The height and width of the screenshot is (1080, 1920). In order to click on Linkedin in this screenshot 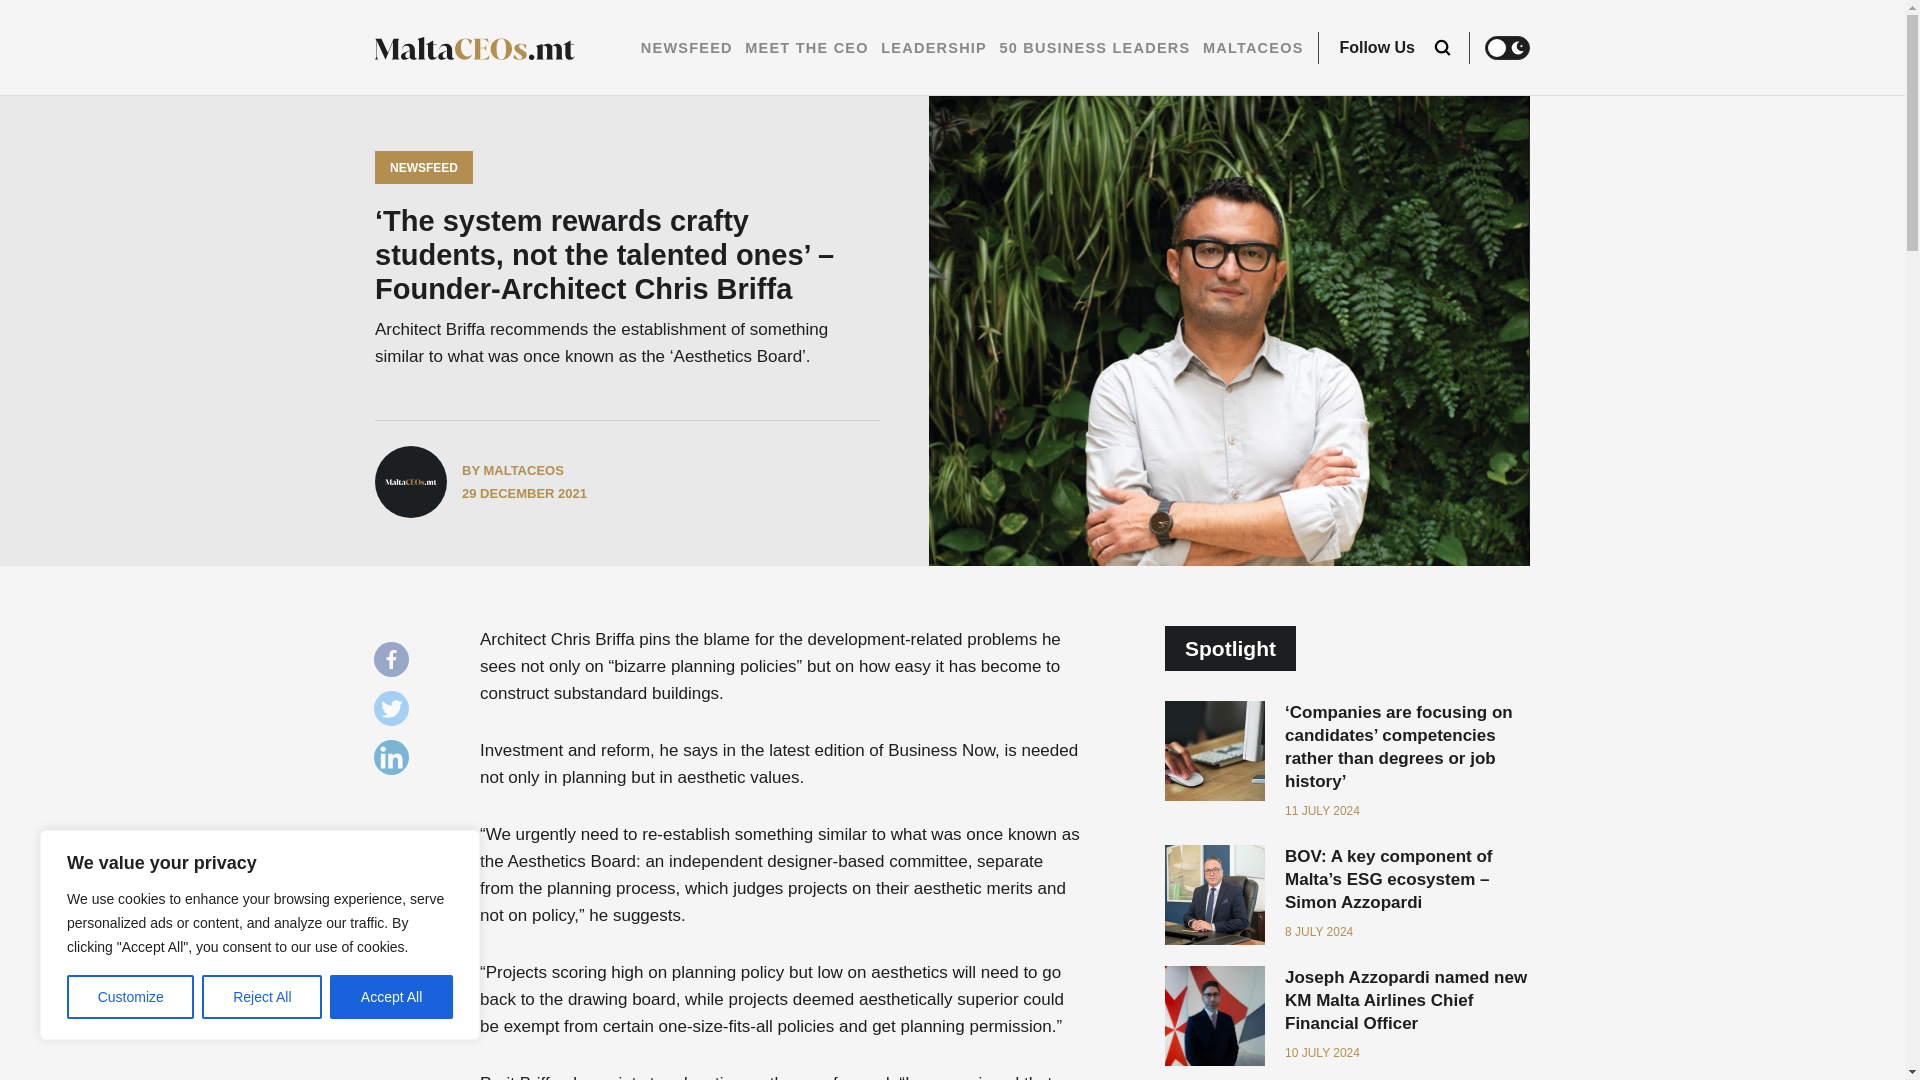, I will do `click(396, 762)`.